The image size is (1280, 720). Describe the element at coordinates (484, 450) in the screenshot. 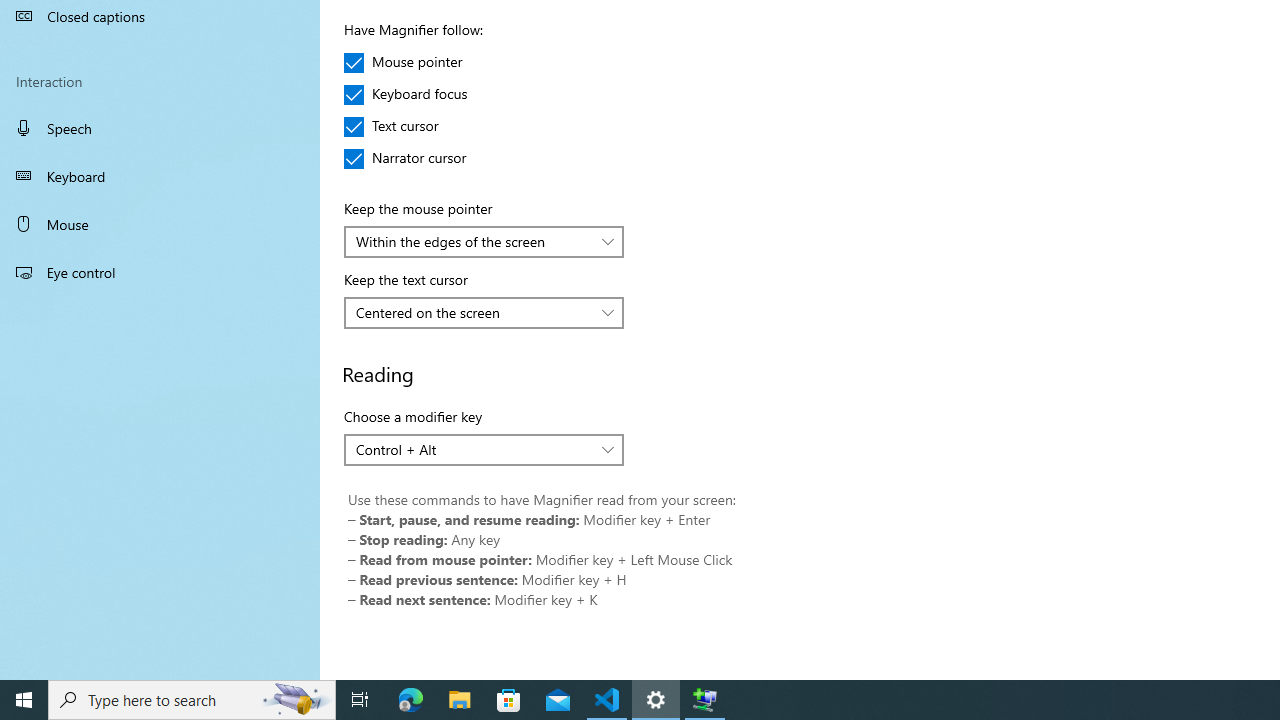

I see `Choose a modifier key` at that location.